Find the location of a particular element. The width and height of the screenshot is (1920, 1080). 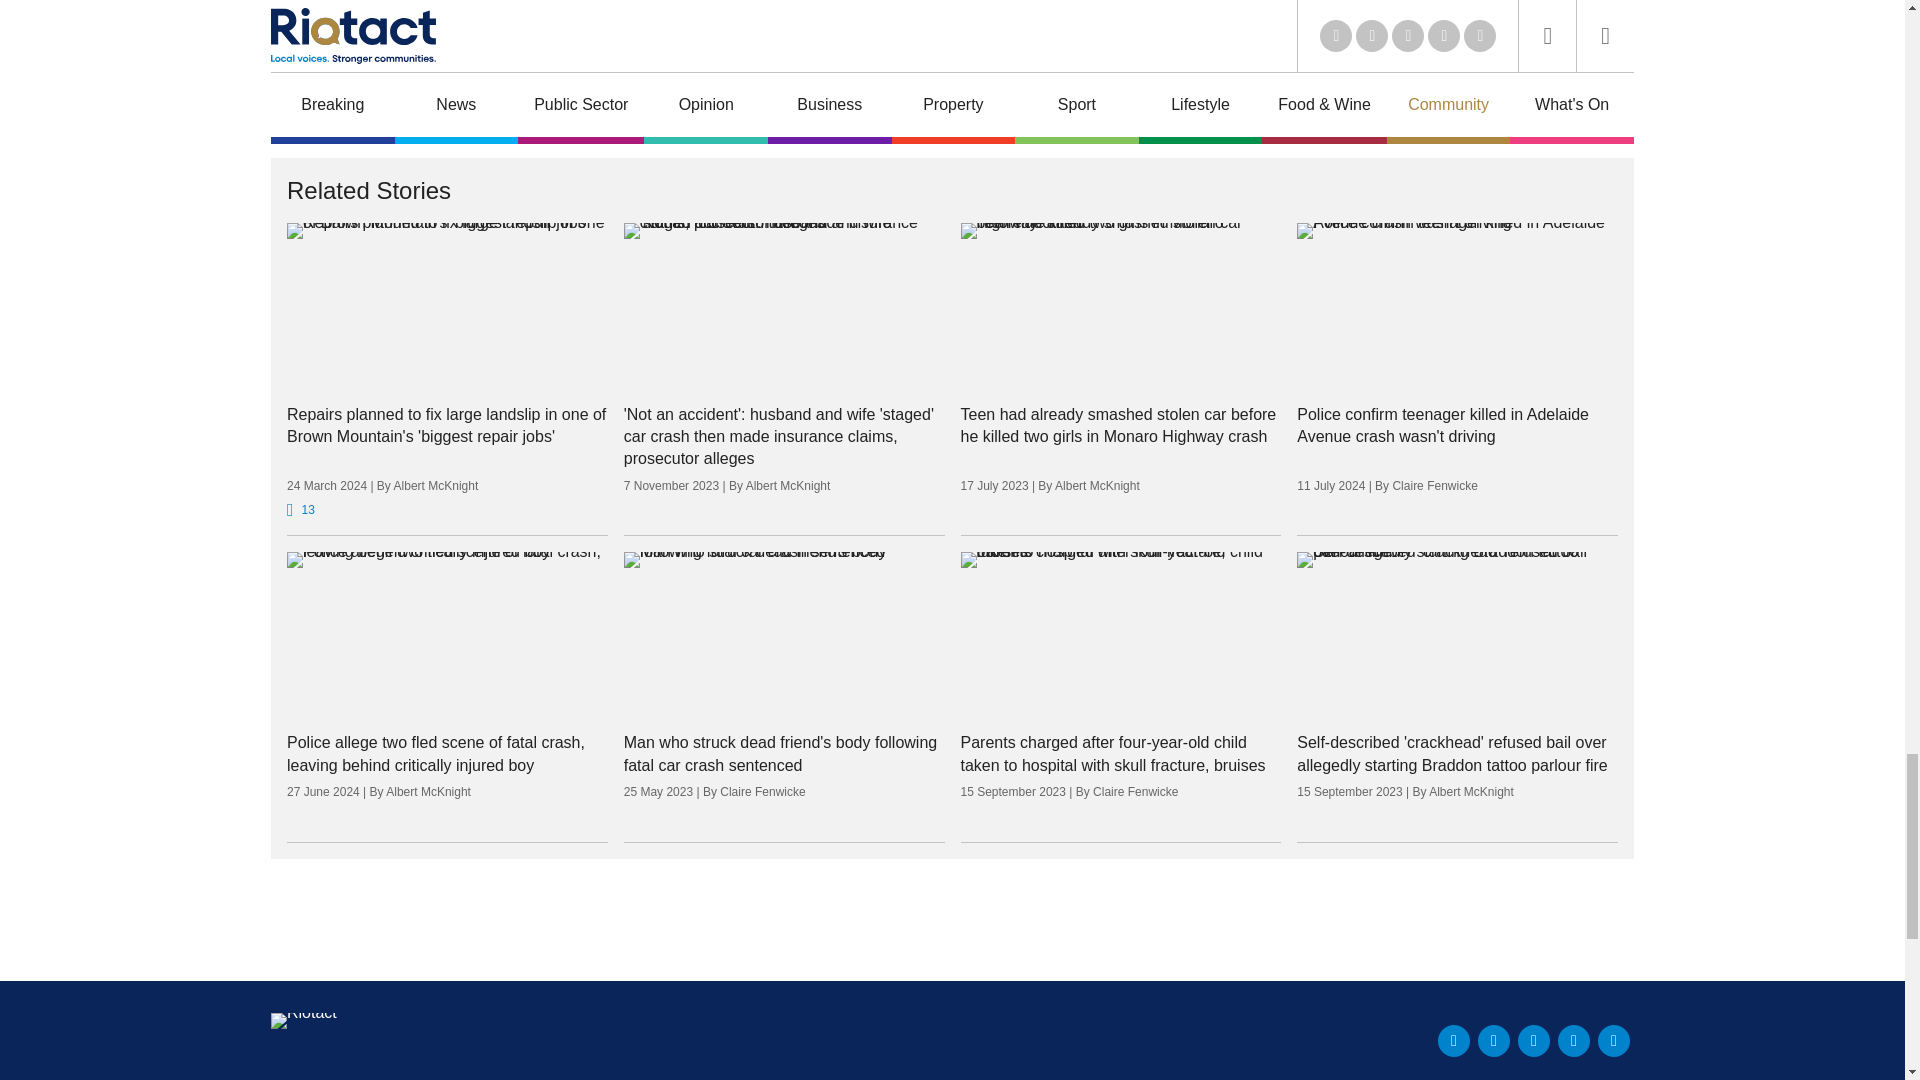

Twitter is located at coordinates (1494, 1040).